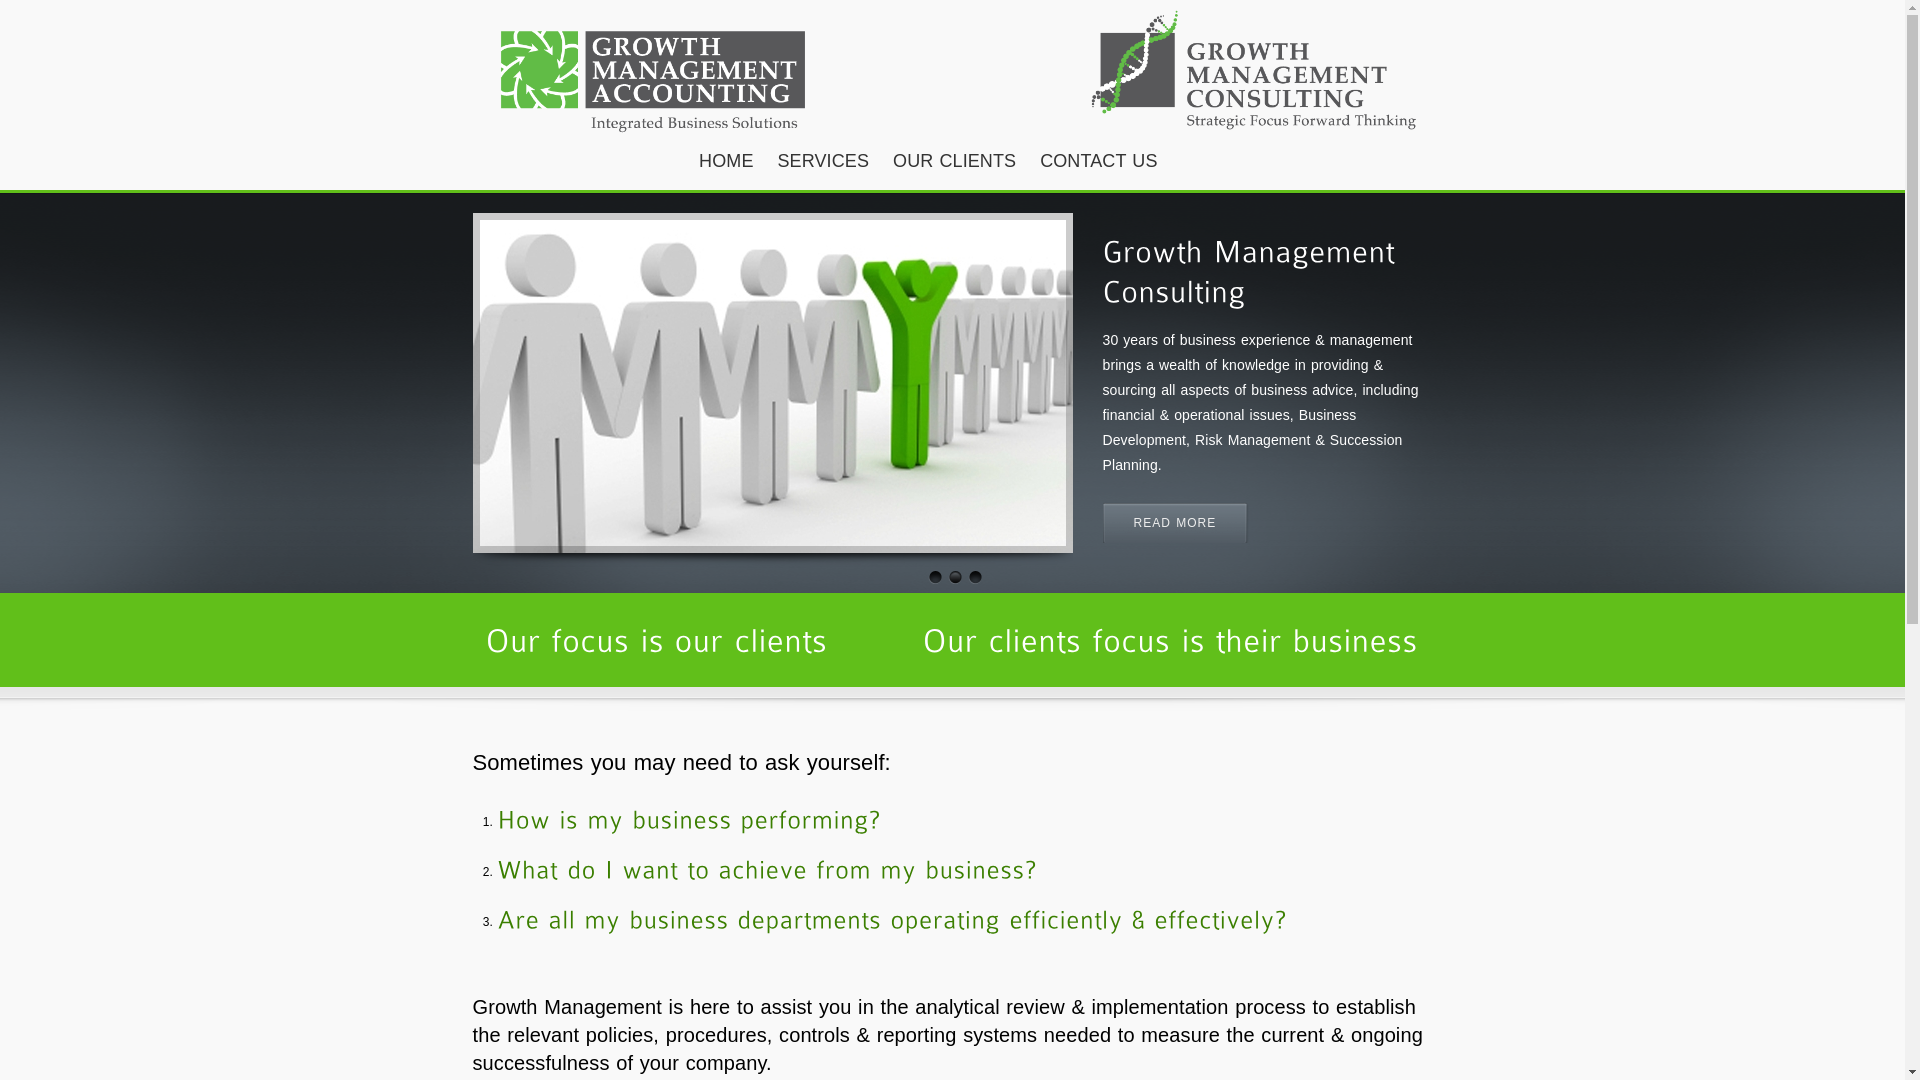  Describe the element at coordinates (1174, 523) in the screenshot. I see `READ MORE` at that location.